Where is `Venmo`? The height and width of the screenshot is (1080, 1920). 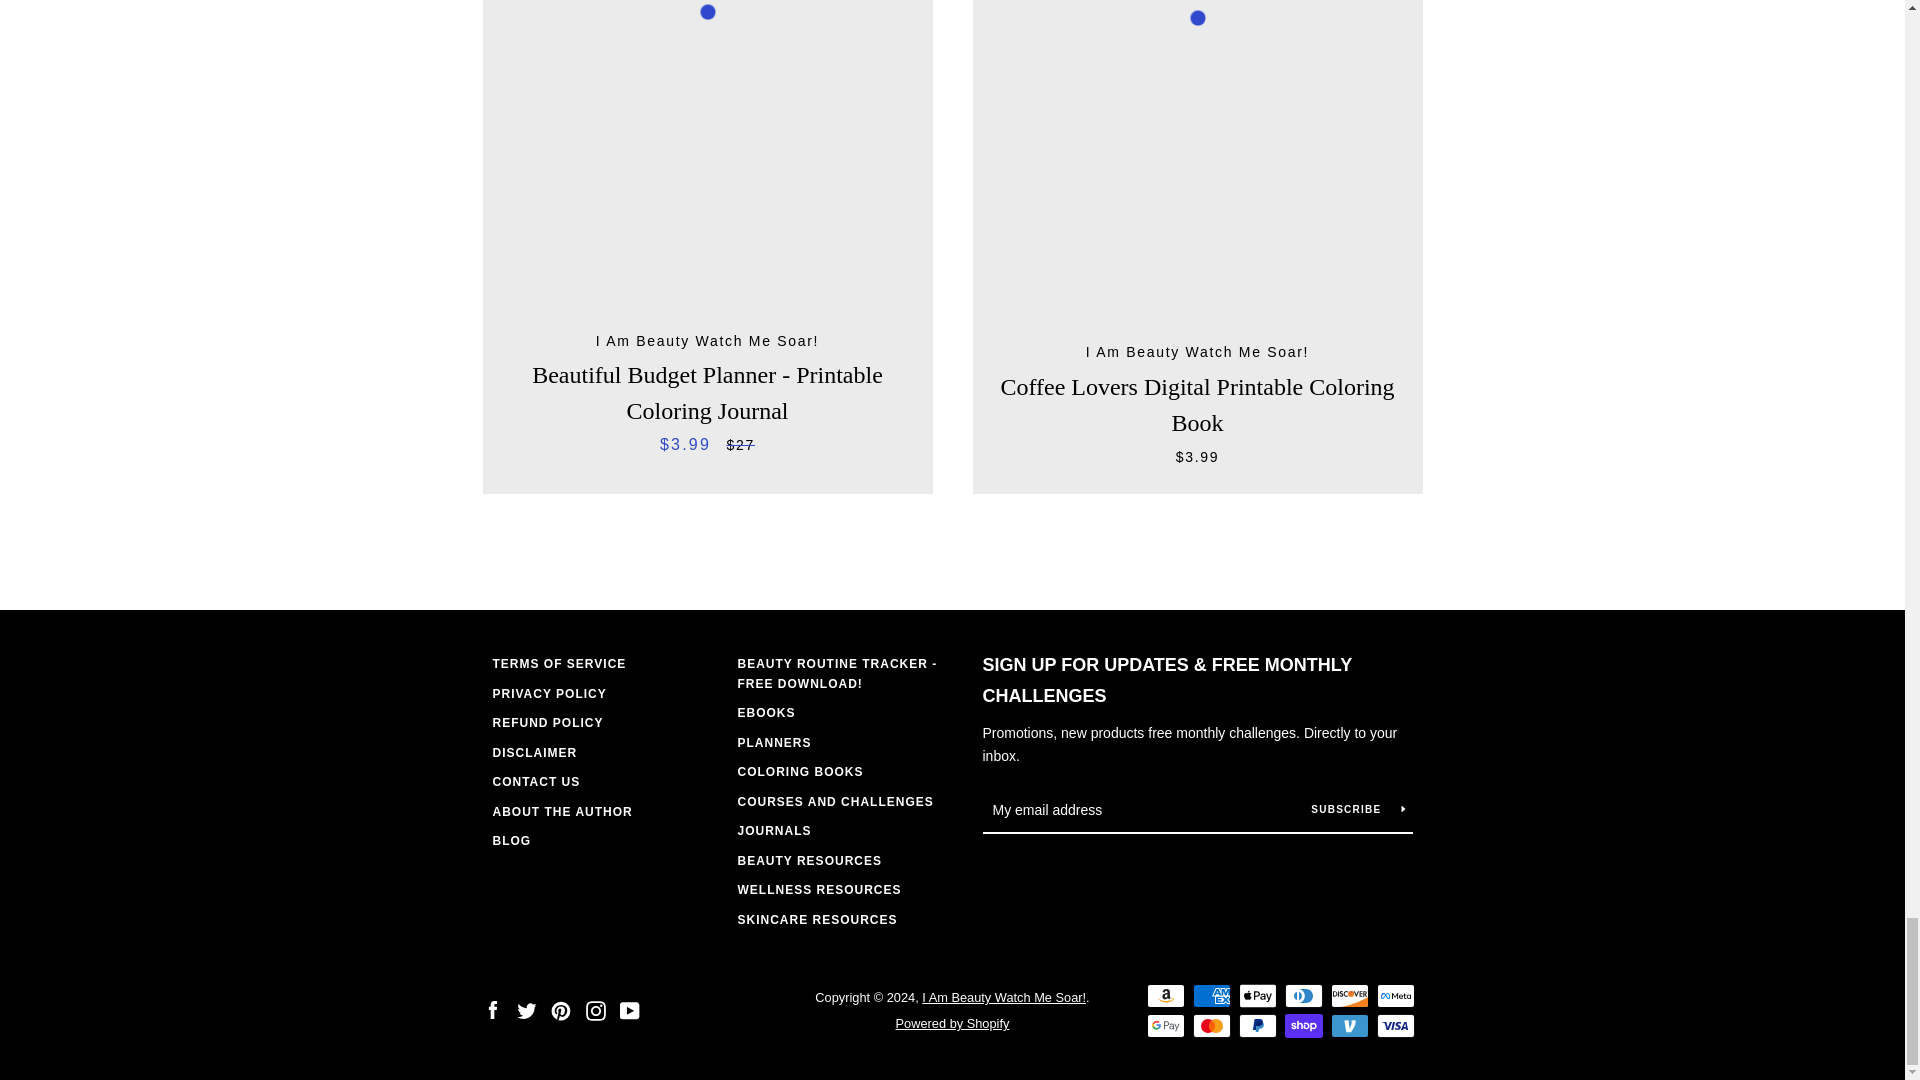 Venmo is located at coordinates (1348, 1026).